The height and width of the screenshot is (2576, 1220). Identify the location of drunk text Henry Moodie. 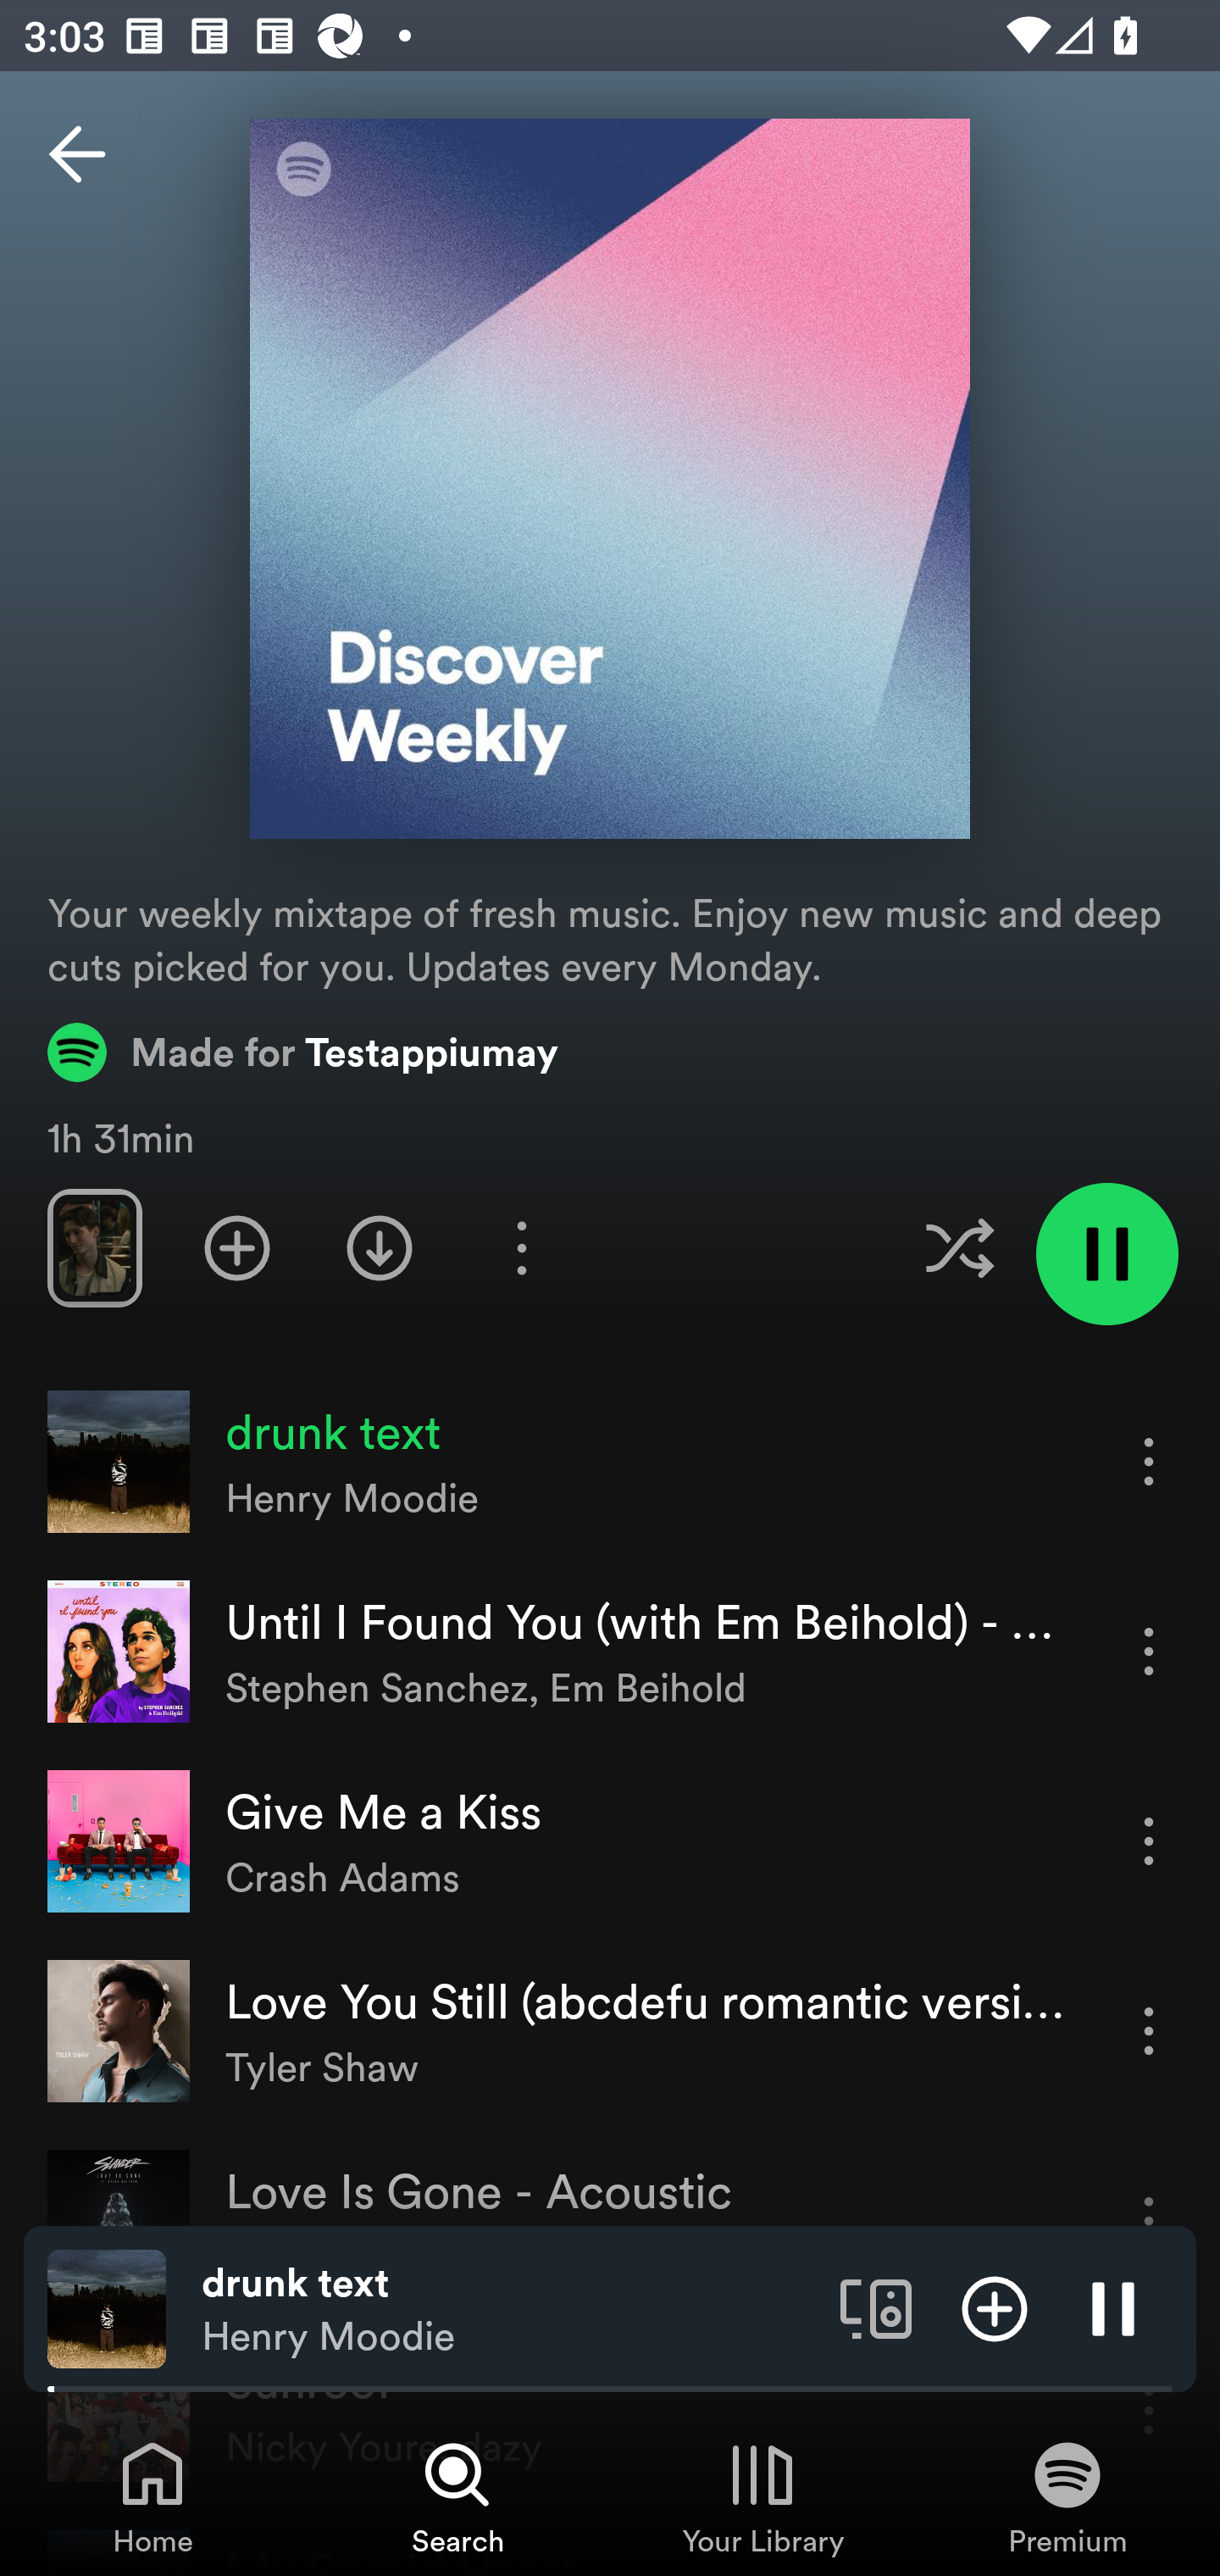
(508, 2309).